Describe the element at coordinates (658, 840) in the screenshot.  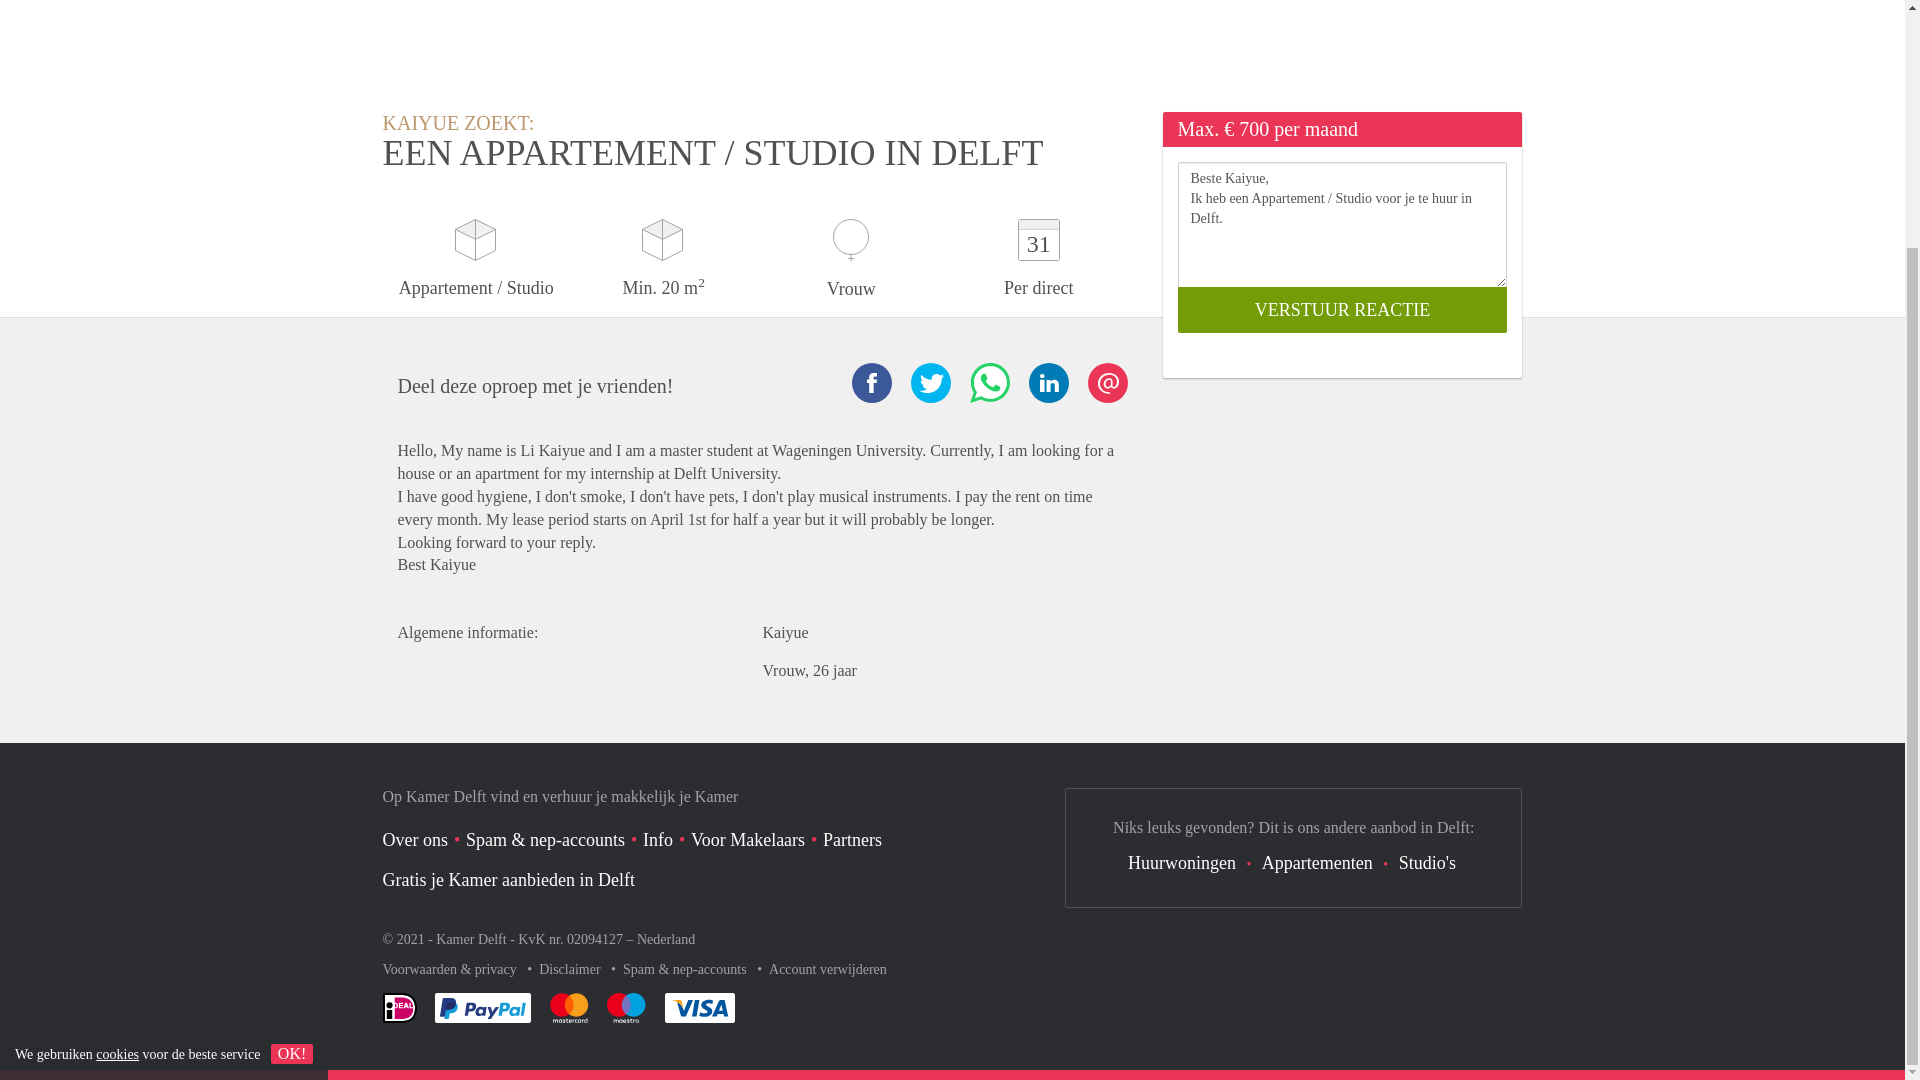
I see `Info` at that location.